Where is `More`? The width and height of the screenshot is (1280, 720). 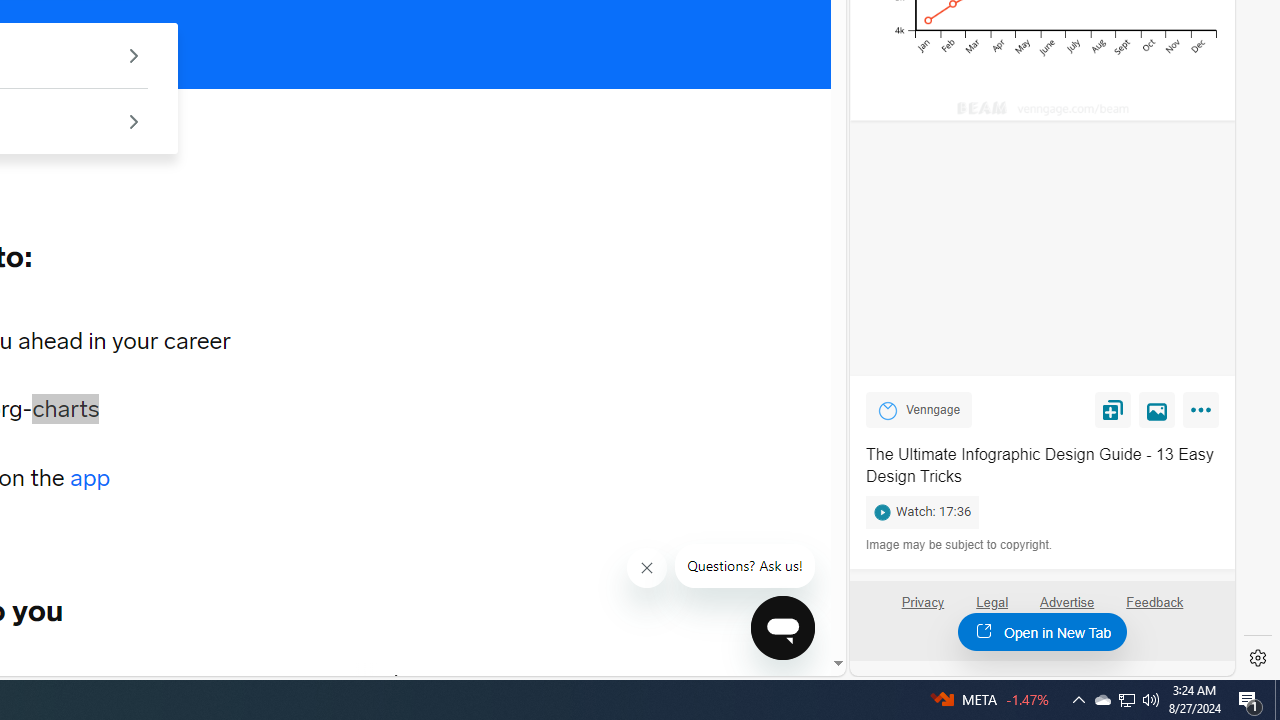
More is located at coordinates (1204, 414).